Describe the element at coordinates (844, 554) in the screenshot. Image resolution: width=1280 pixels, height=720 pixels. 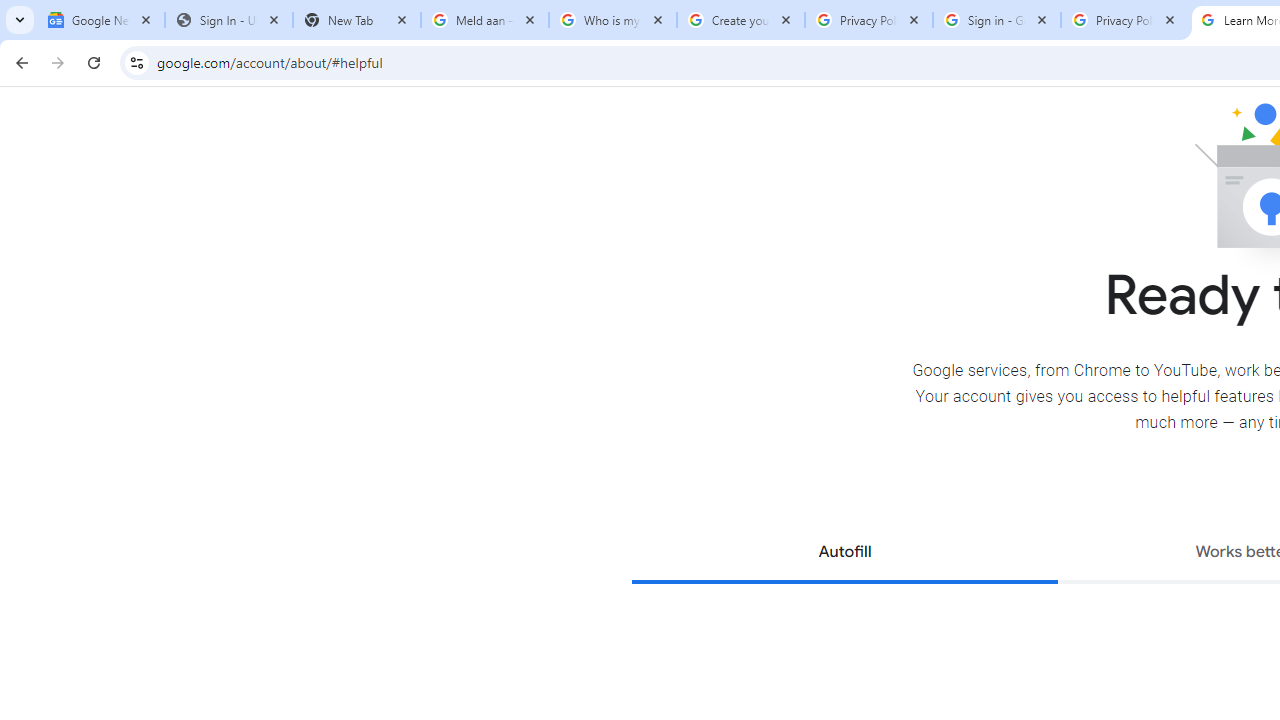
I see `Autofill` at that location.